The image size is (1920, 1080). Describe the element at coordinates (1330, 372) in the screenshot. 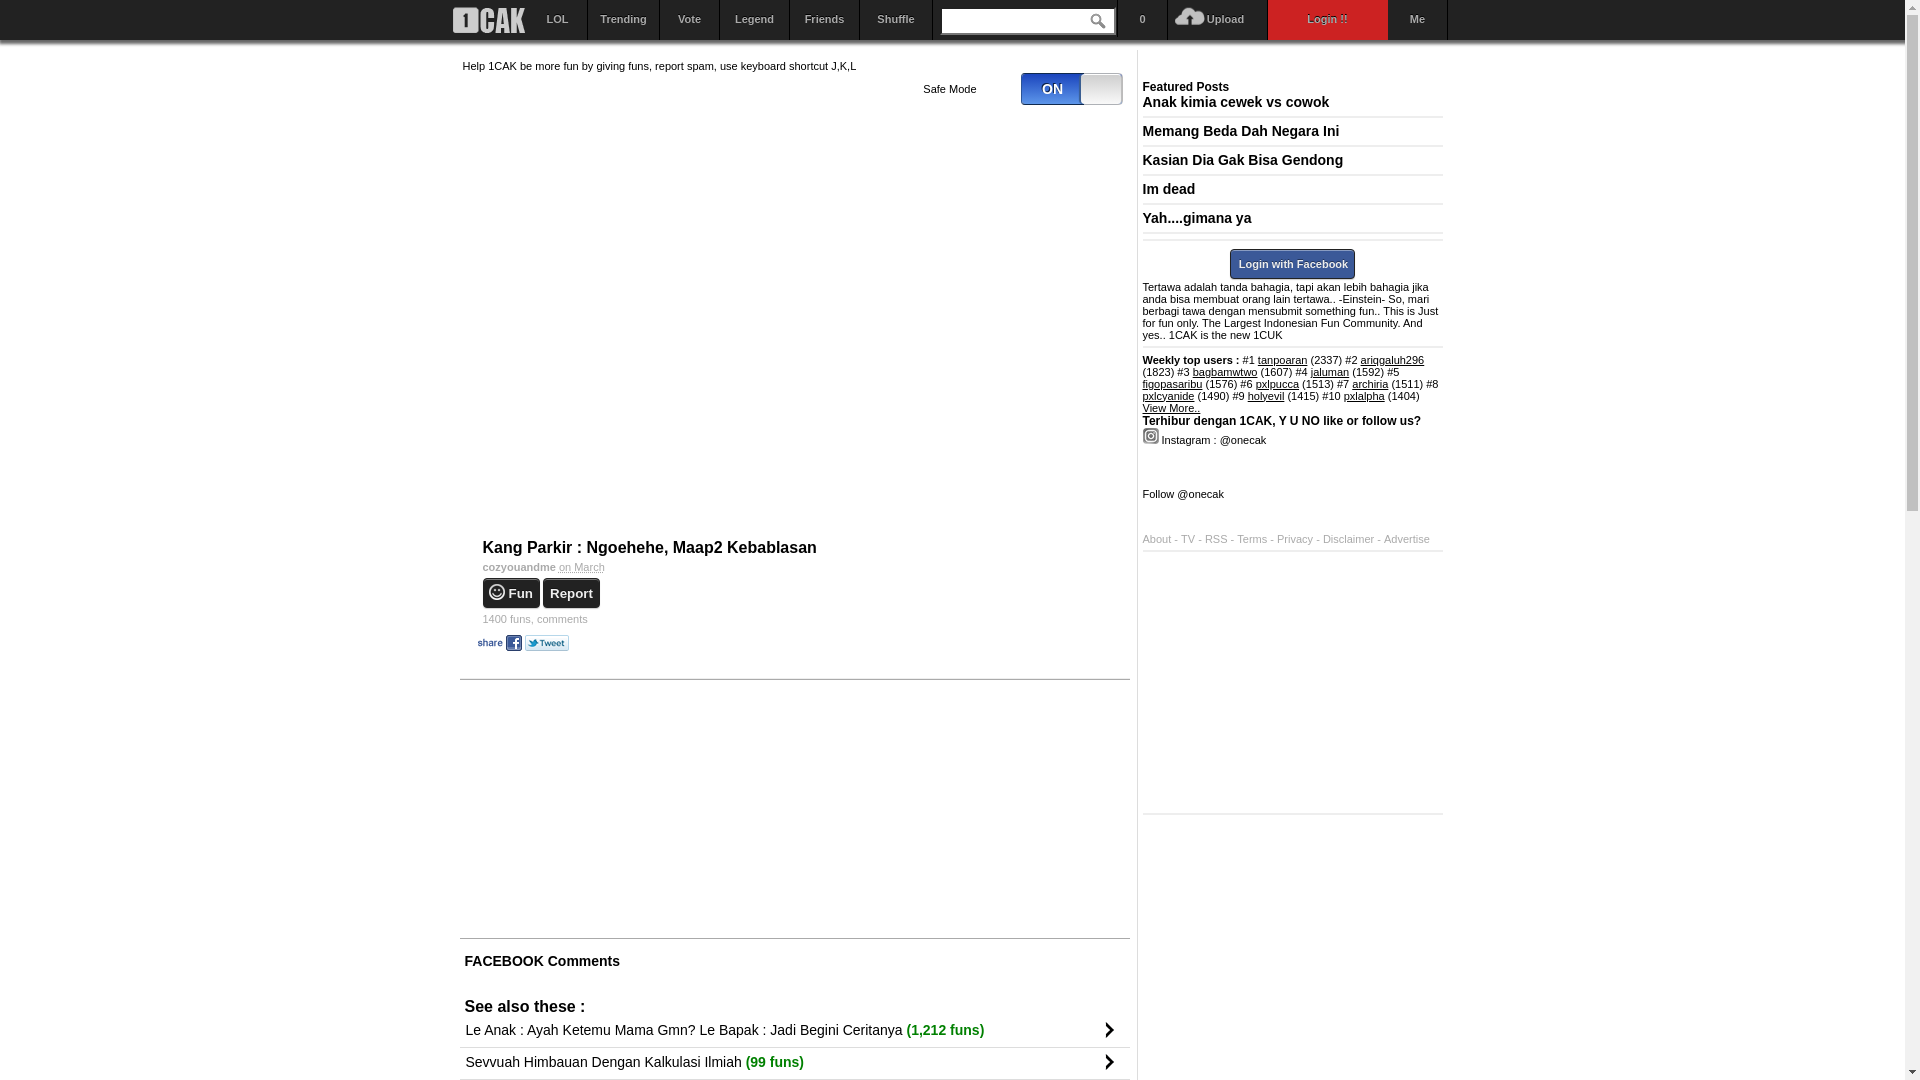

I see `jaluman` at that location.